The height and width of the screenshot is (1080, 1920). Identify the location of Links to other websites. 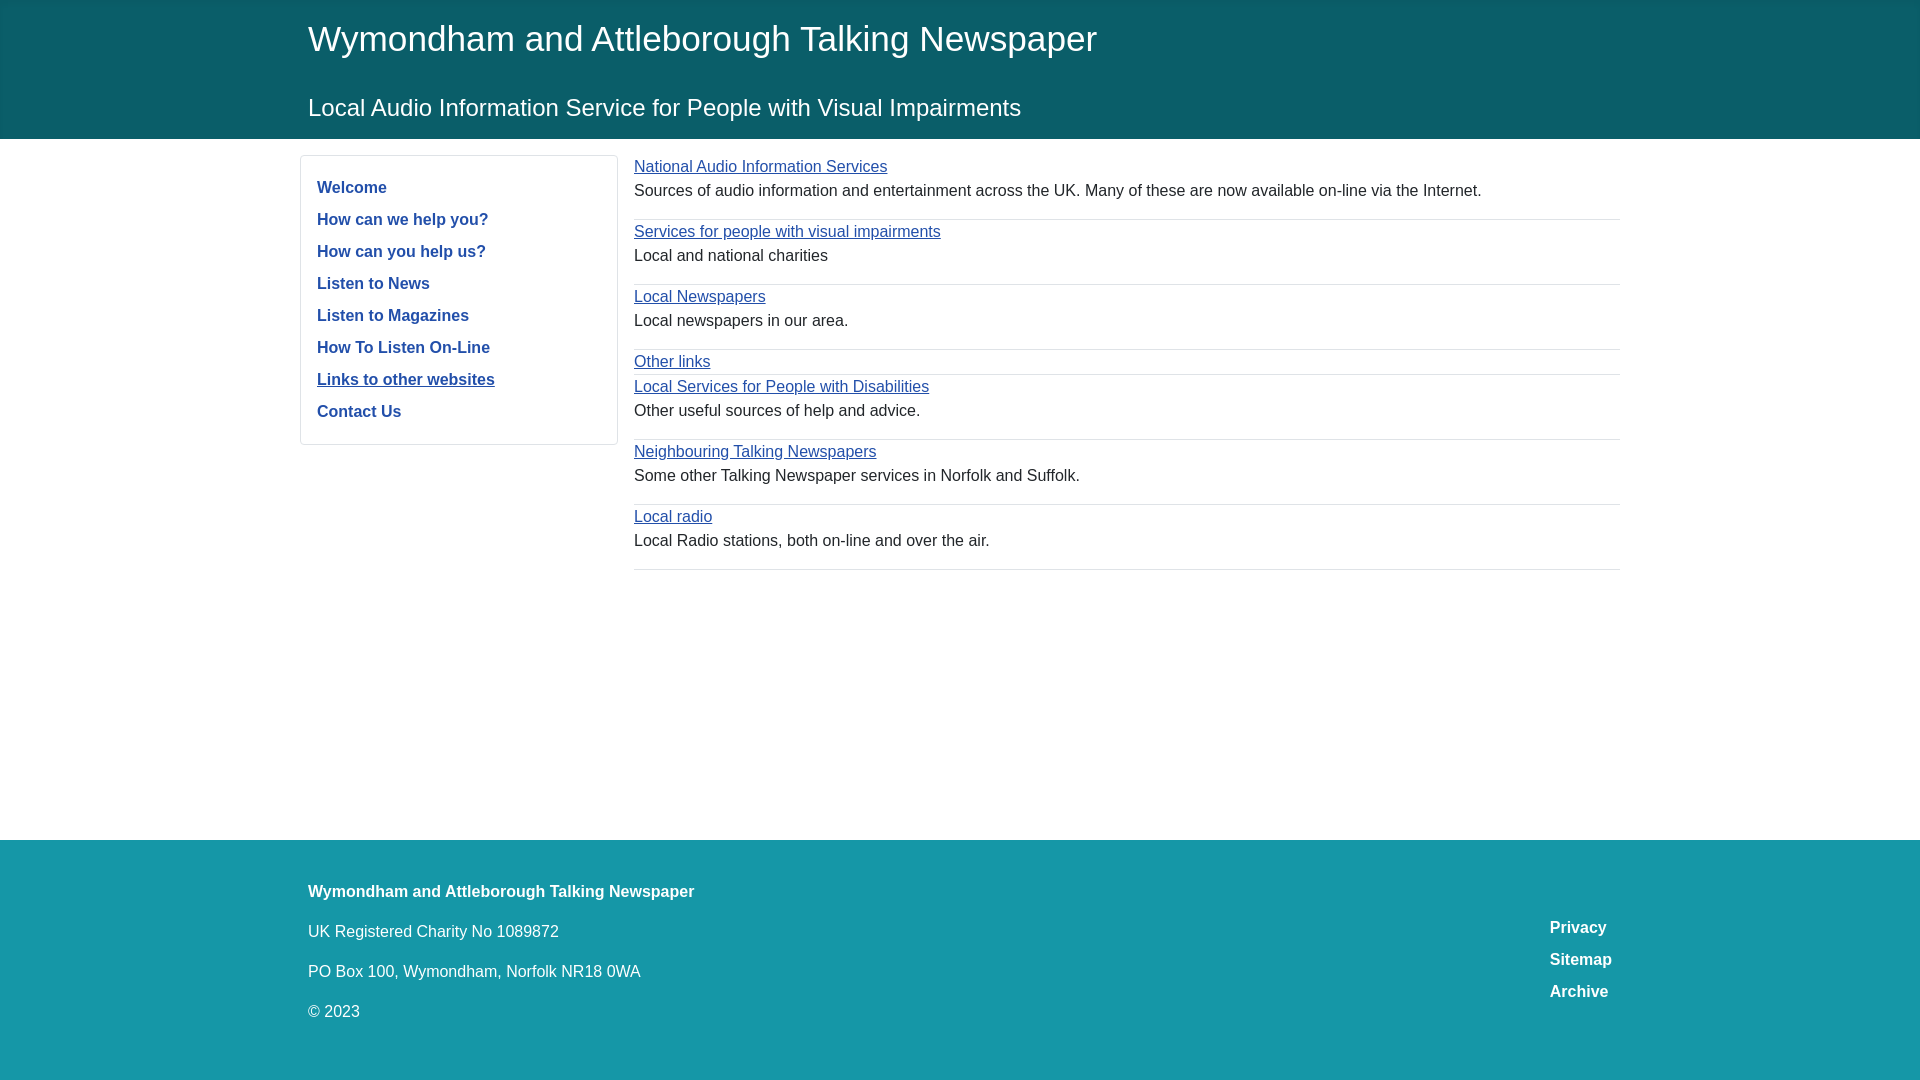
(406, 379).